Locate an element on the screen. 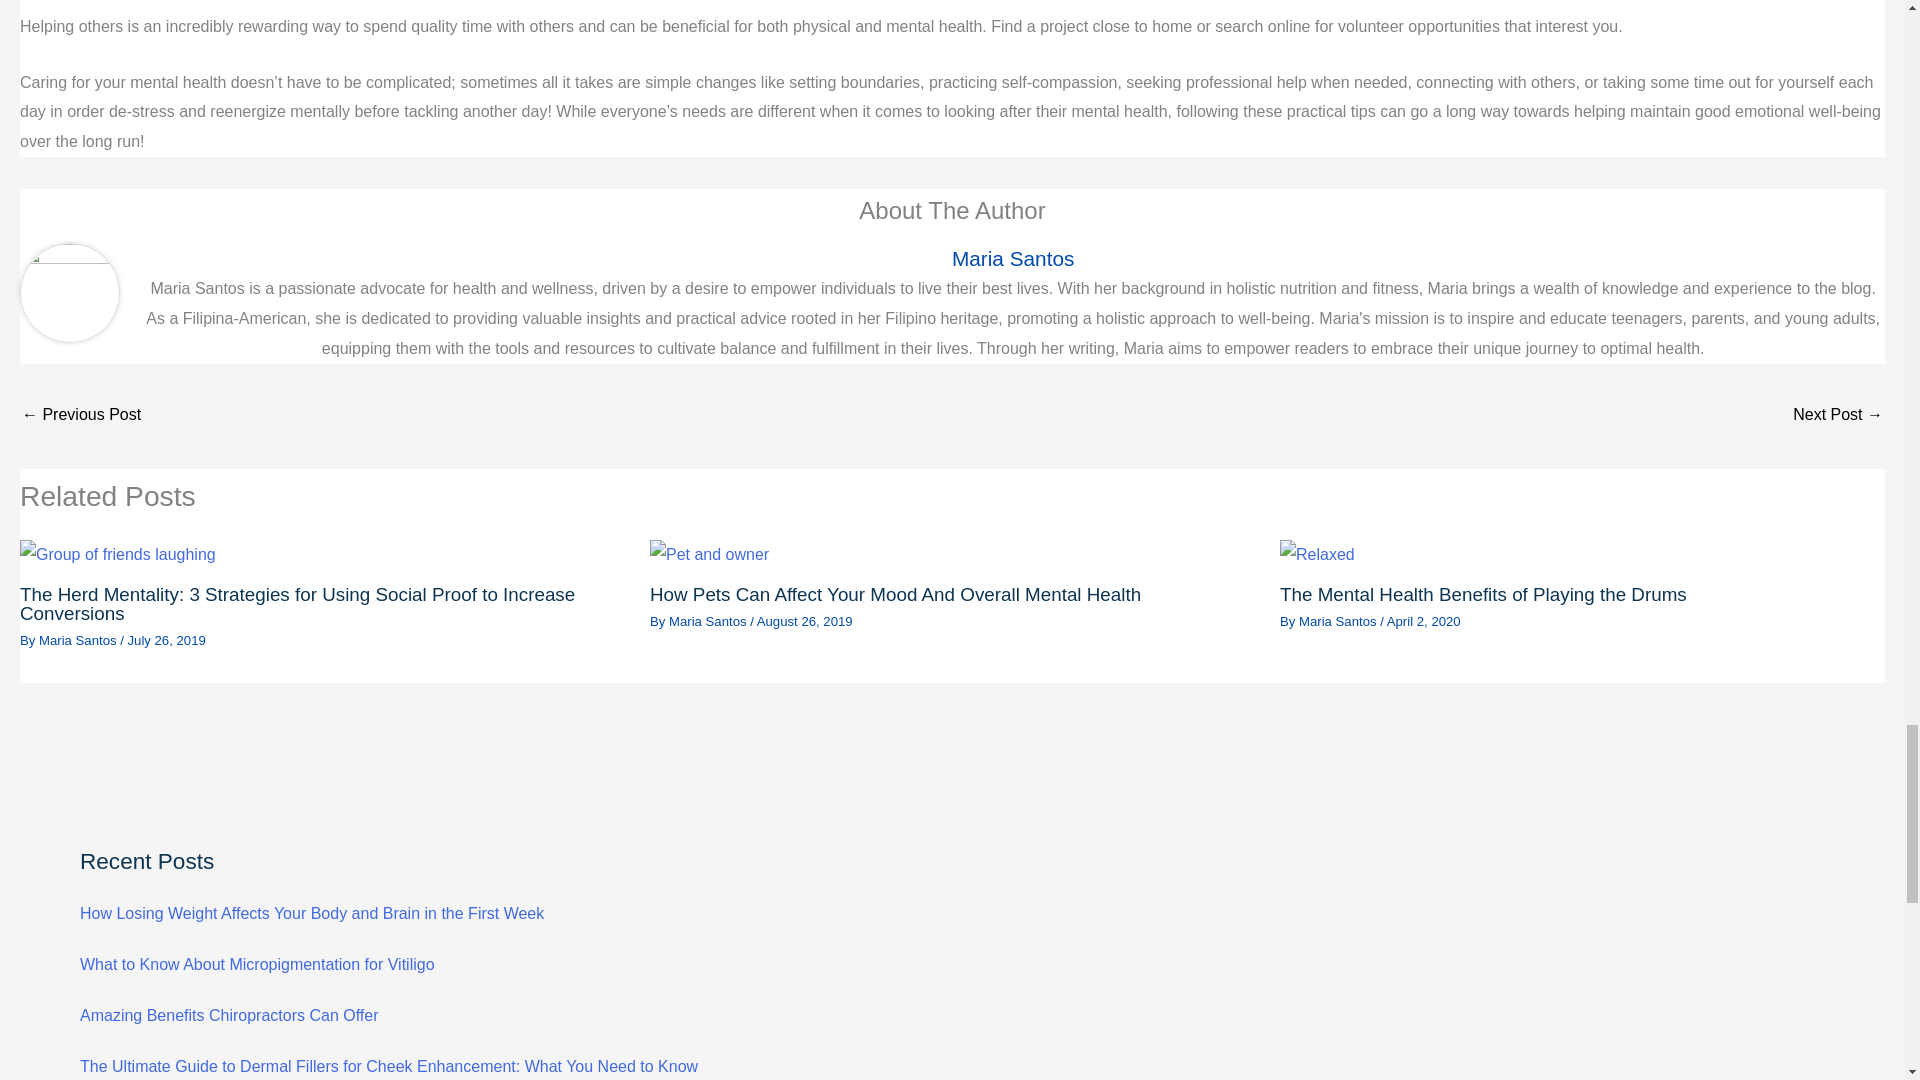 The height and width of the screenshot is (1080, 1920). Maria Santos is located at coordinates (709, 621).